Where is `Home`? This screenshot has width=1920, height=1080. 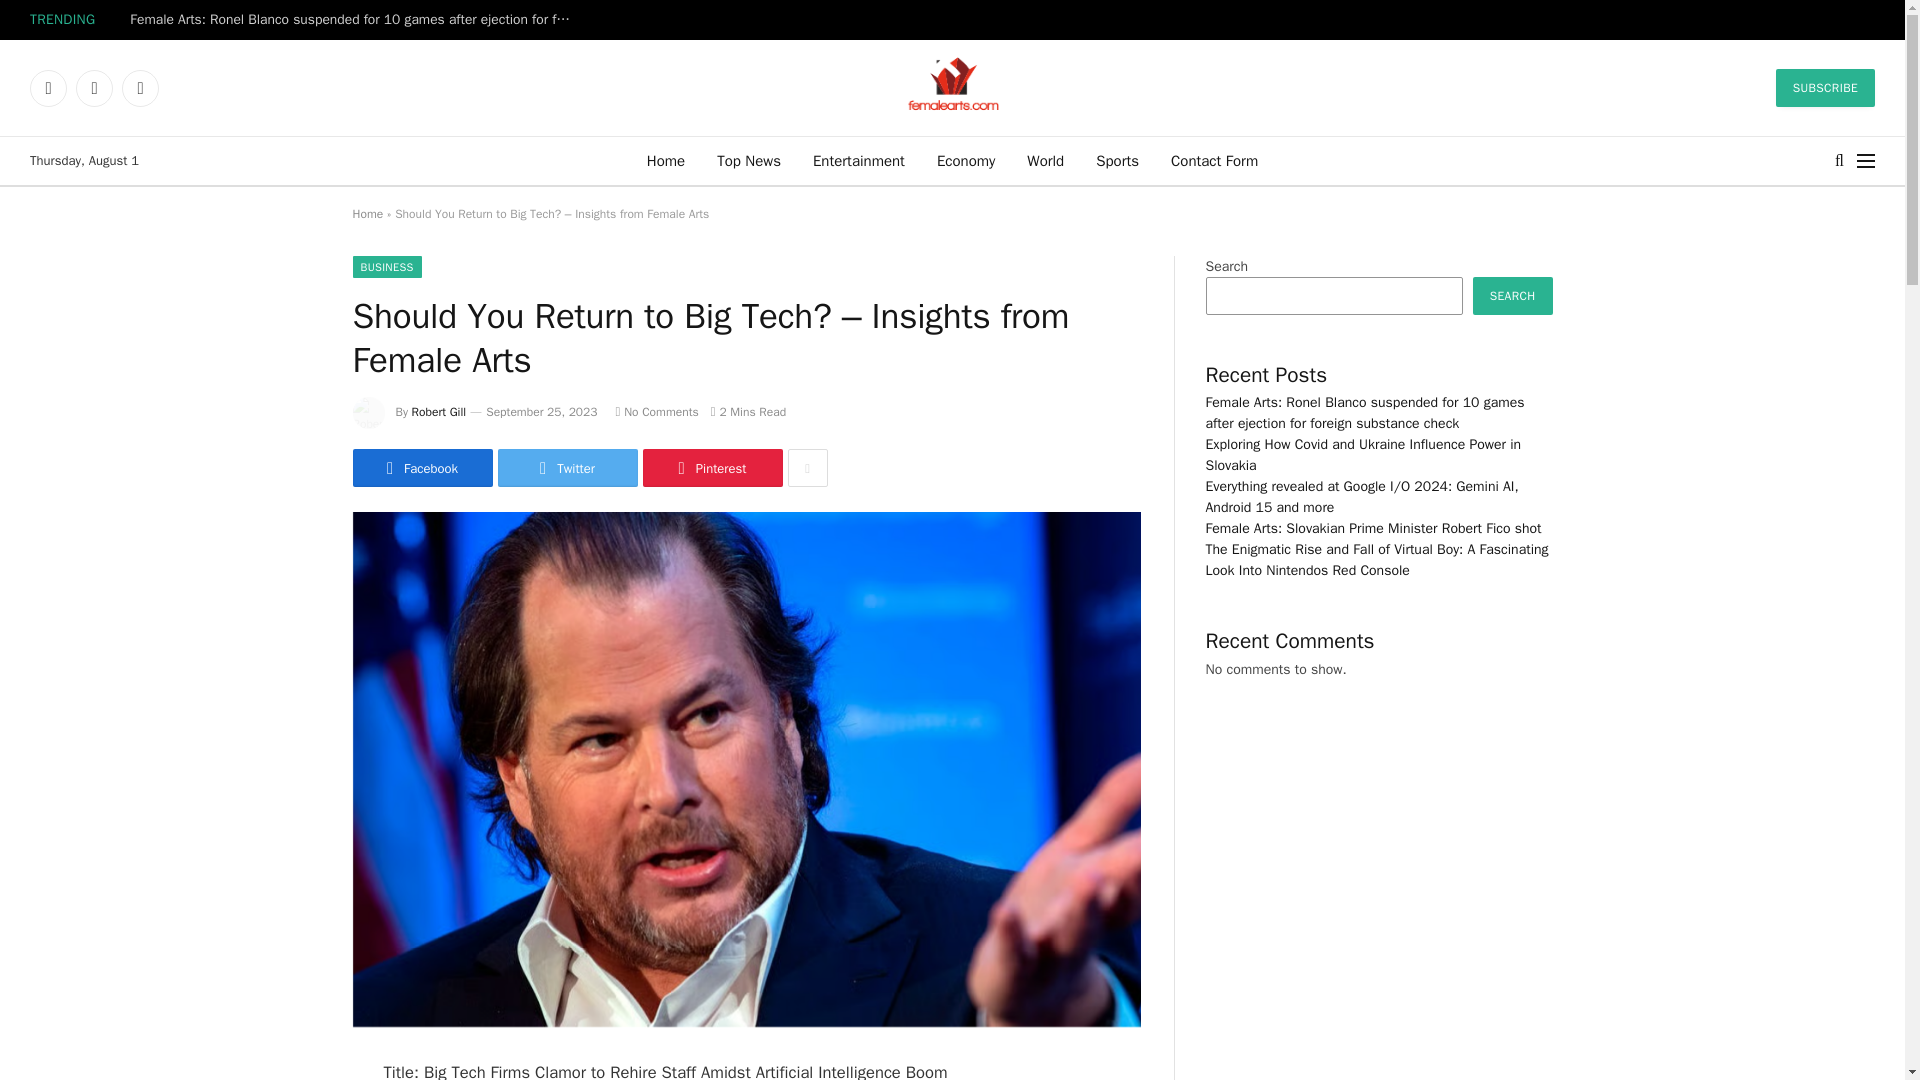 Home is located at coordinates (666, 160).